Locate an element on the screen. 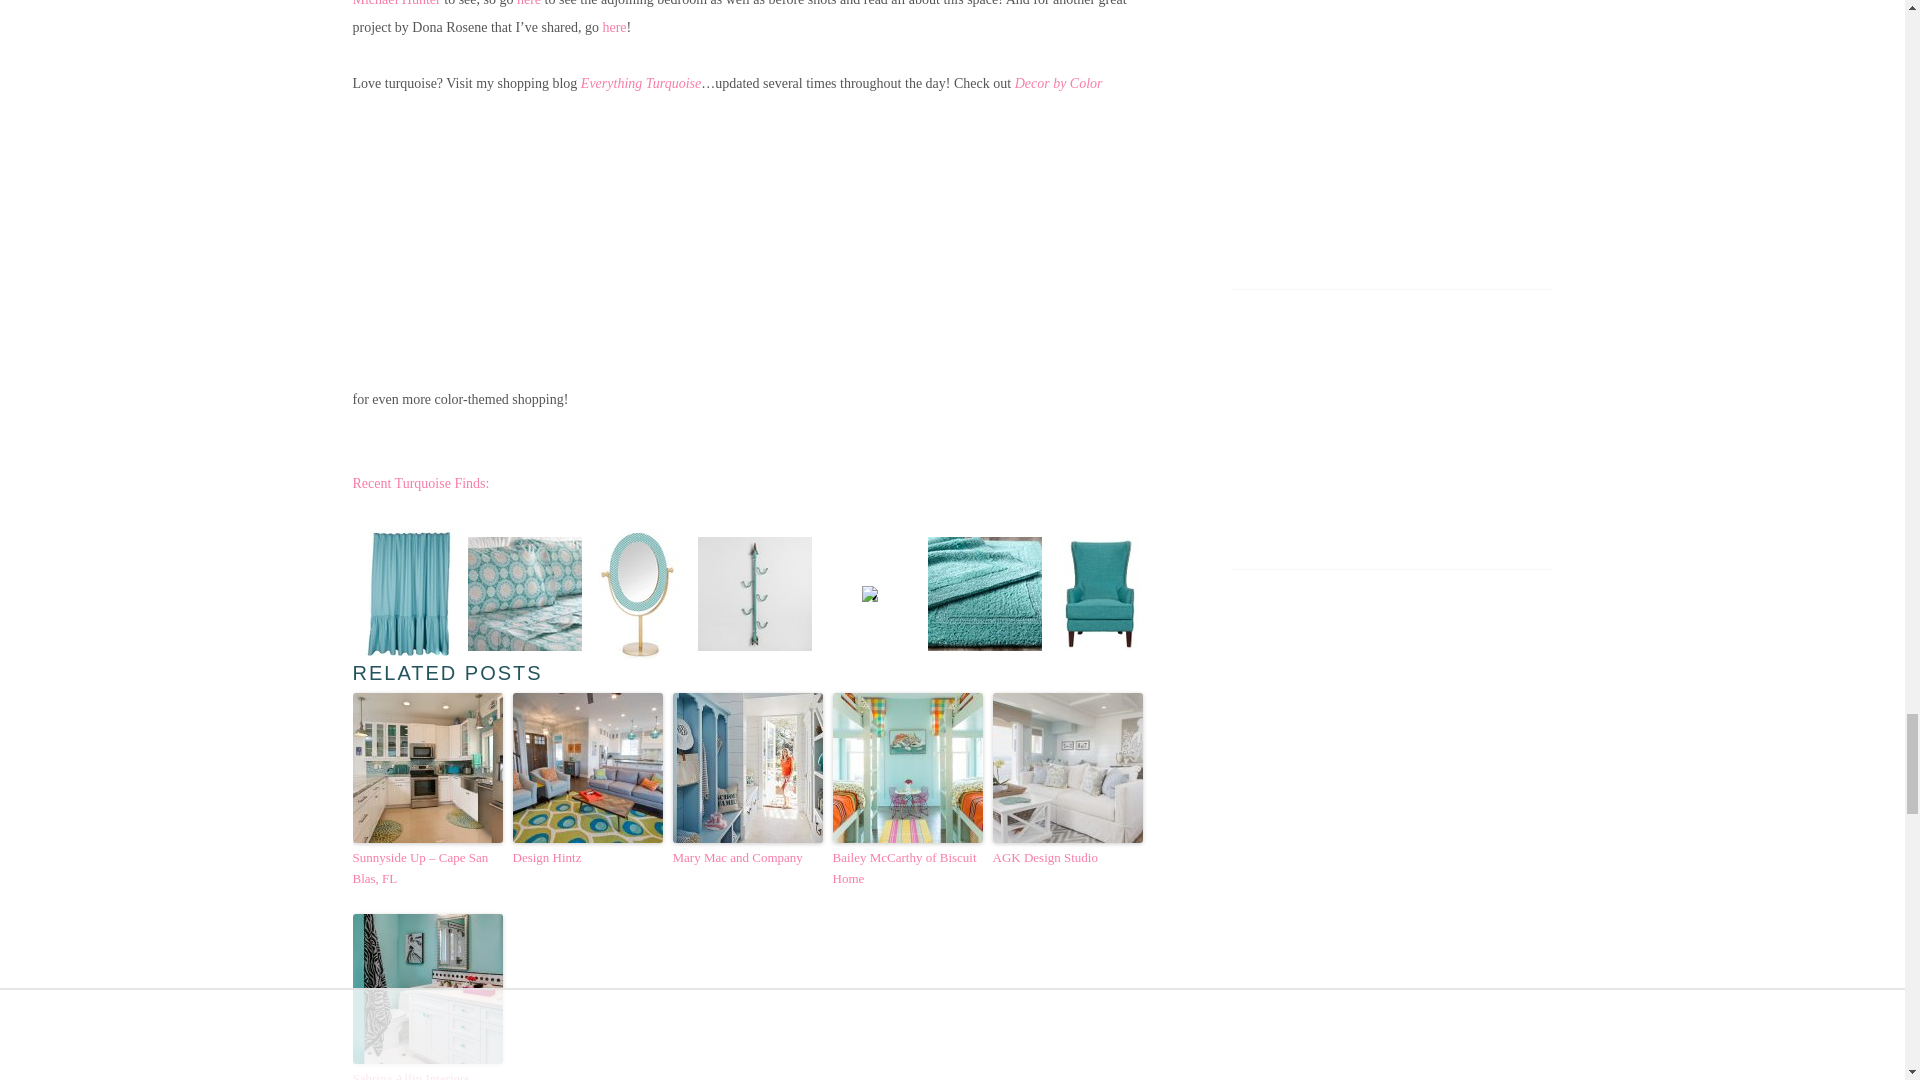 This screenshot has height=1080, width=1920. Michael Hunter is located at coordinates (395, 3).